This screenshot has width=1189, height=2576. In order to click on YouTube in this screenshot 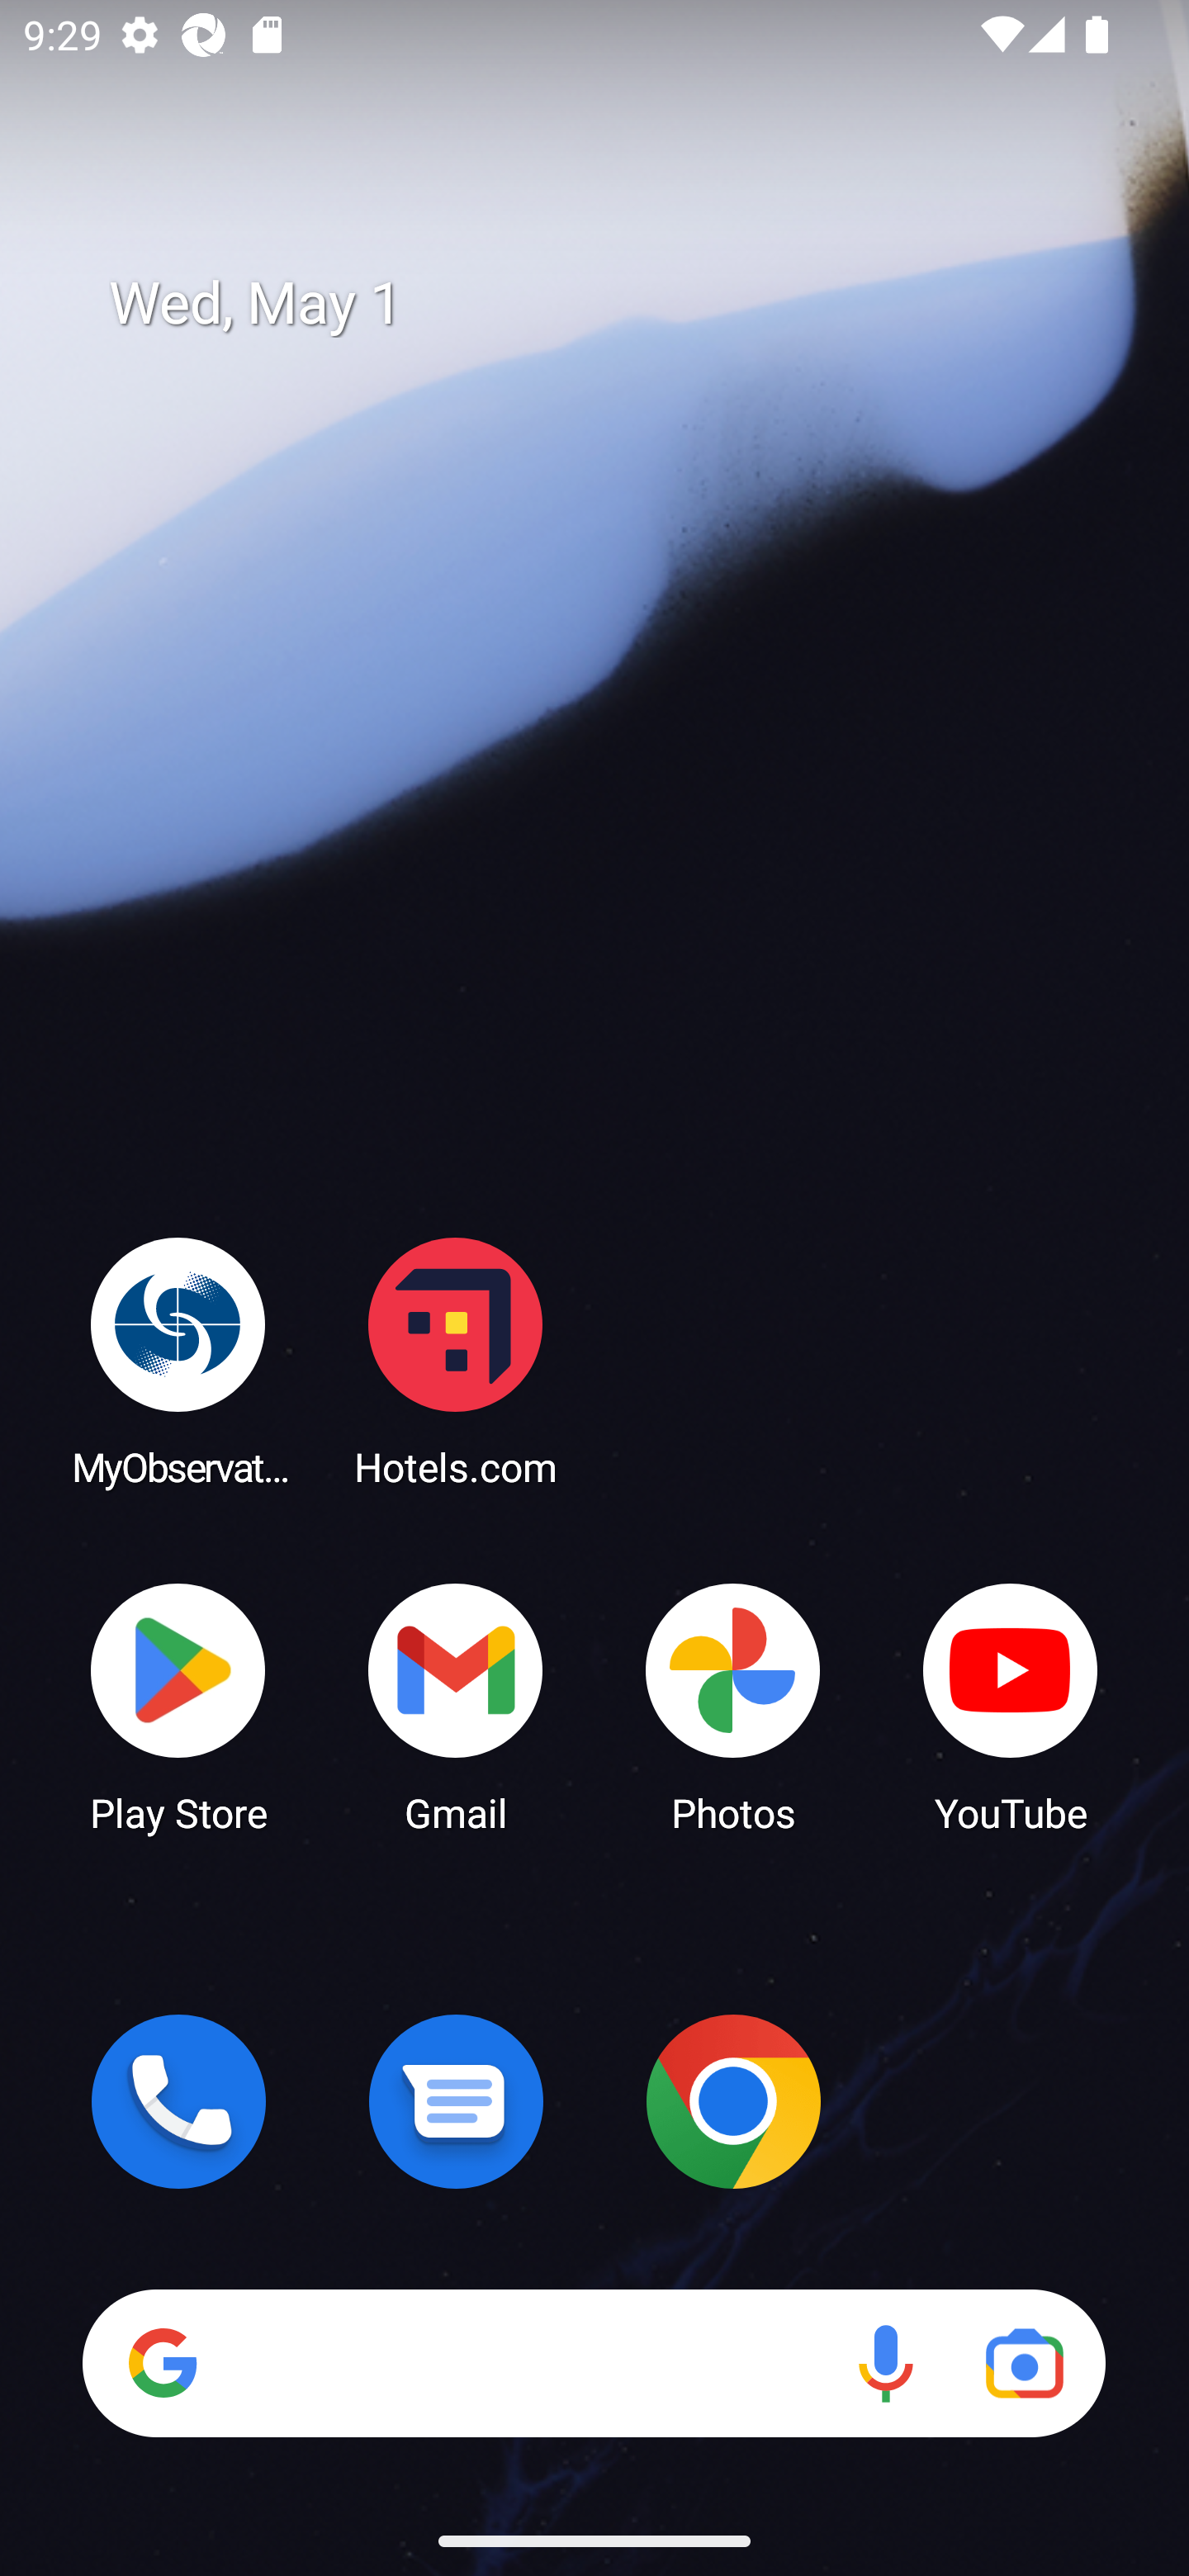, I will do `click(1011, 1706)`.